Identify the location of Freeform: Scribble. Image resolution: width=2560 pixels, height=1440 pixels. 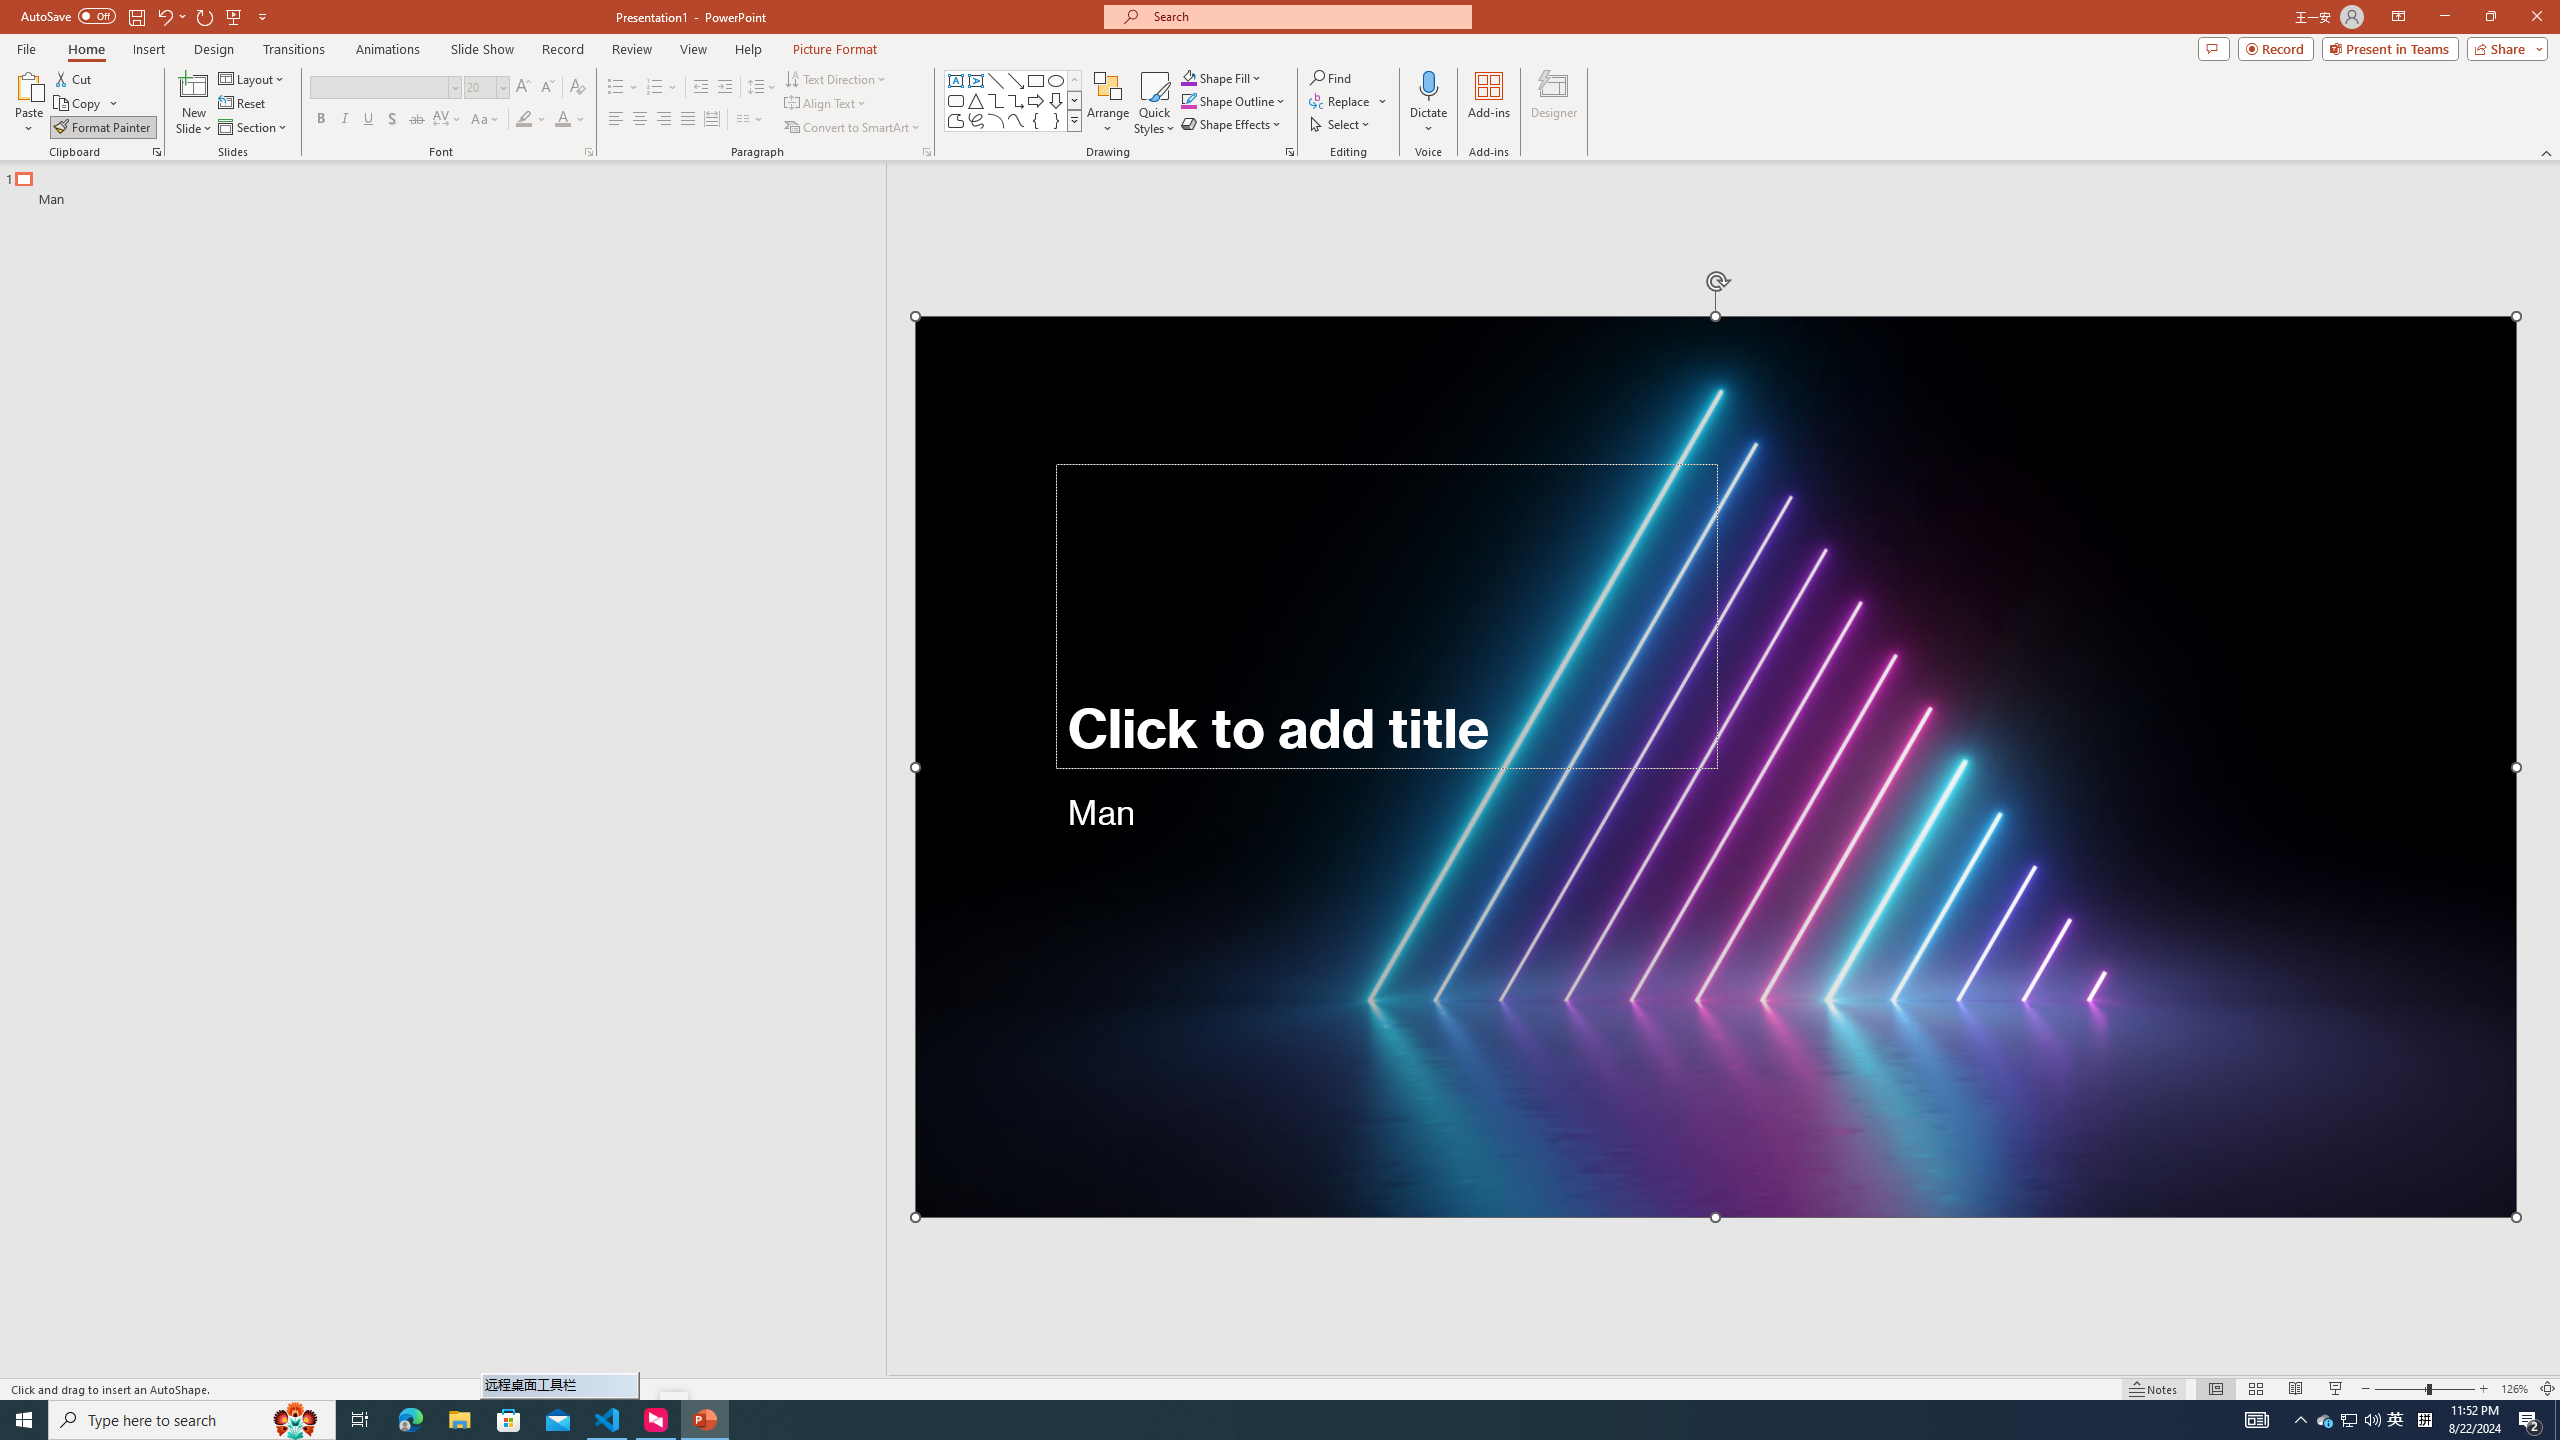
(975, 120).